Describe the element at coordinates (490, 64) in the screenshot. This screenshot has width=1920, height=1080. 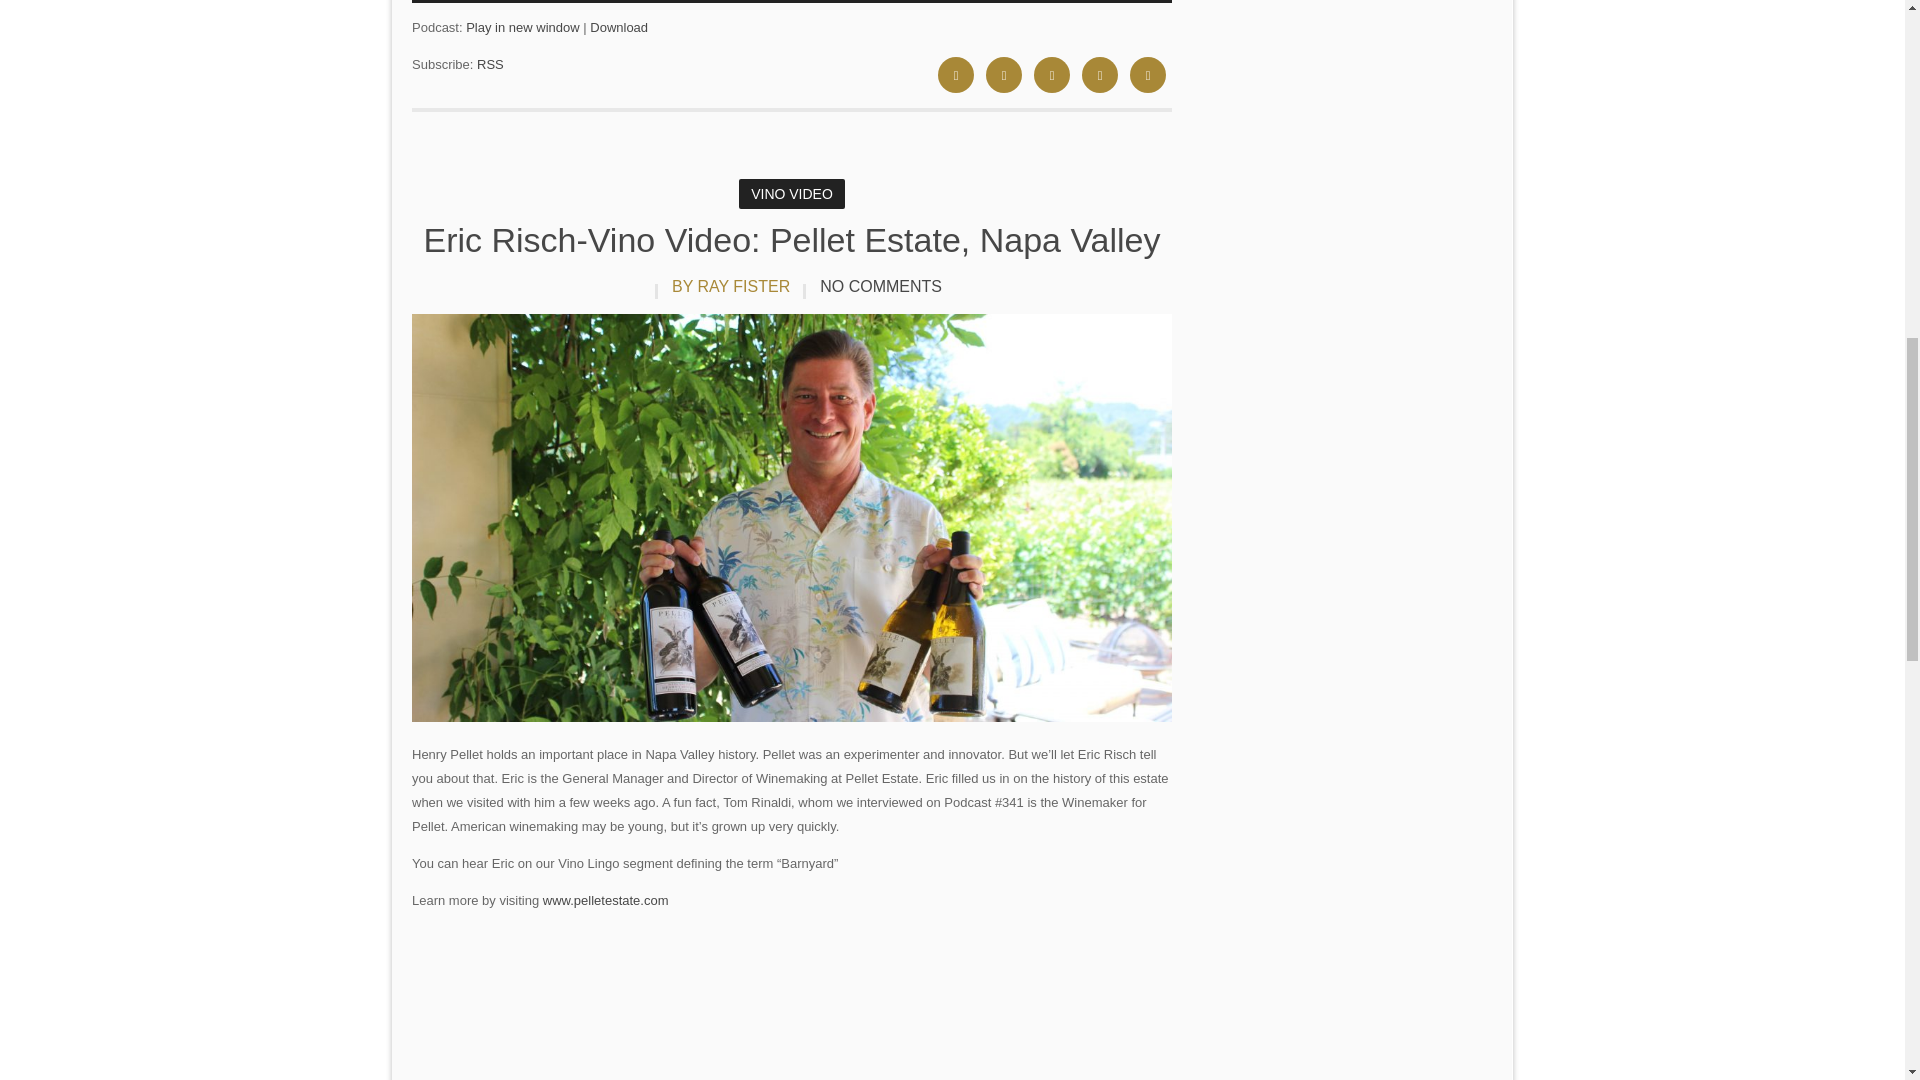
I see `Subscribe via RSS` at that location.